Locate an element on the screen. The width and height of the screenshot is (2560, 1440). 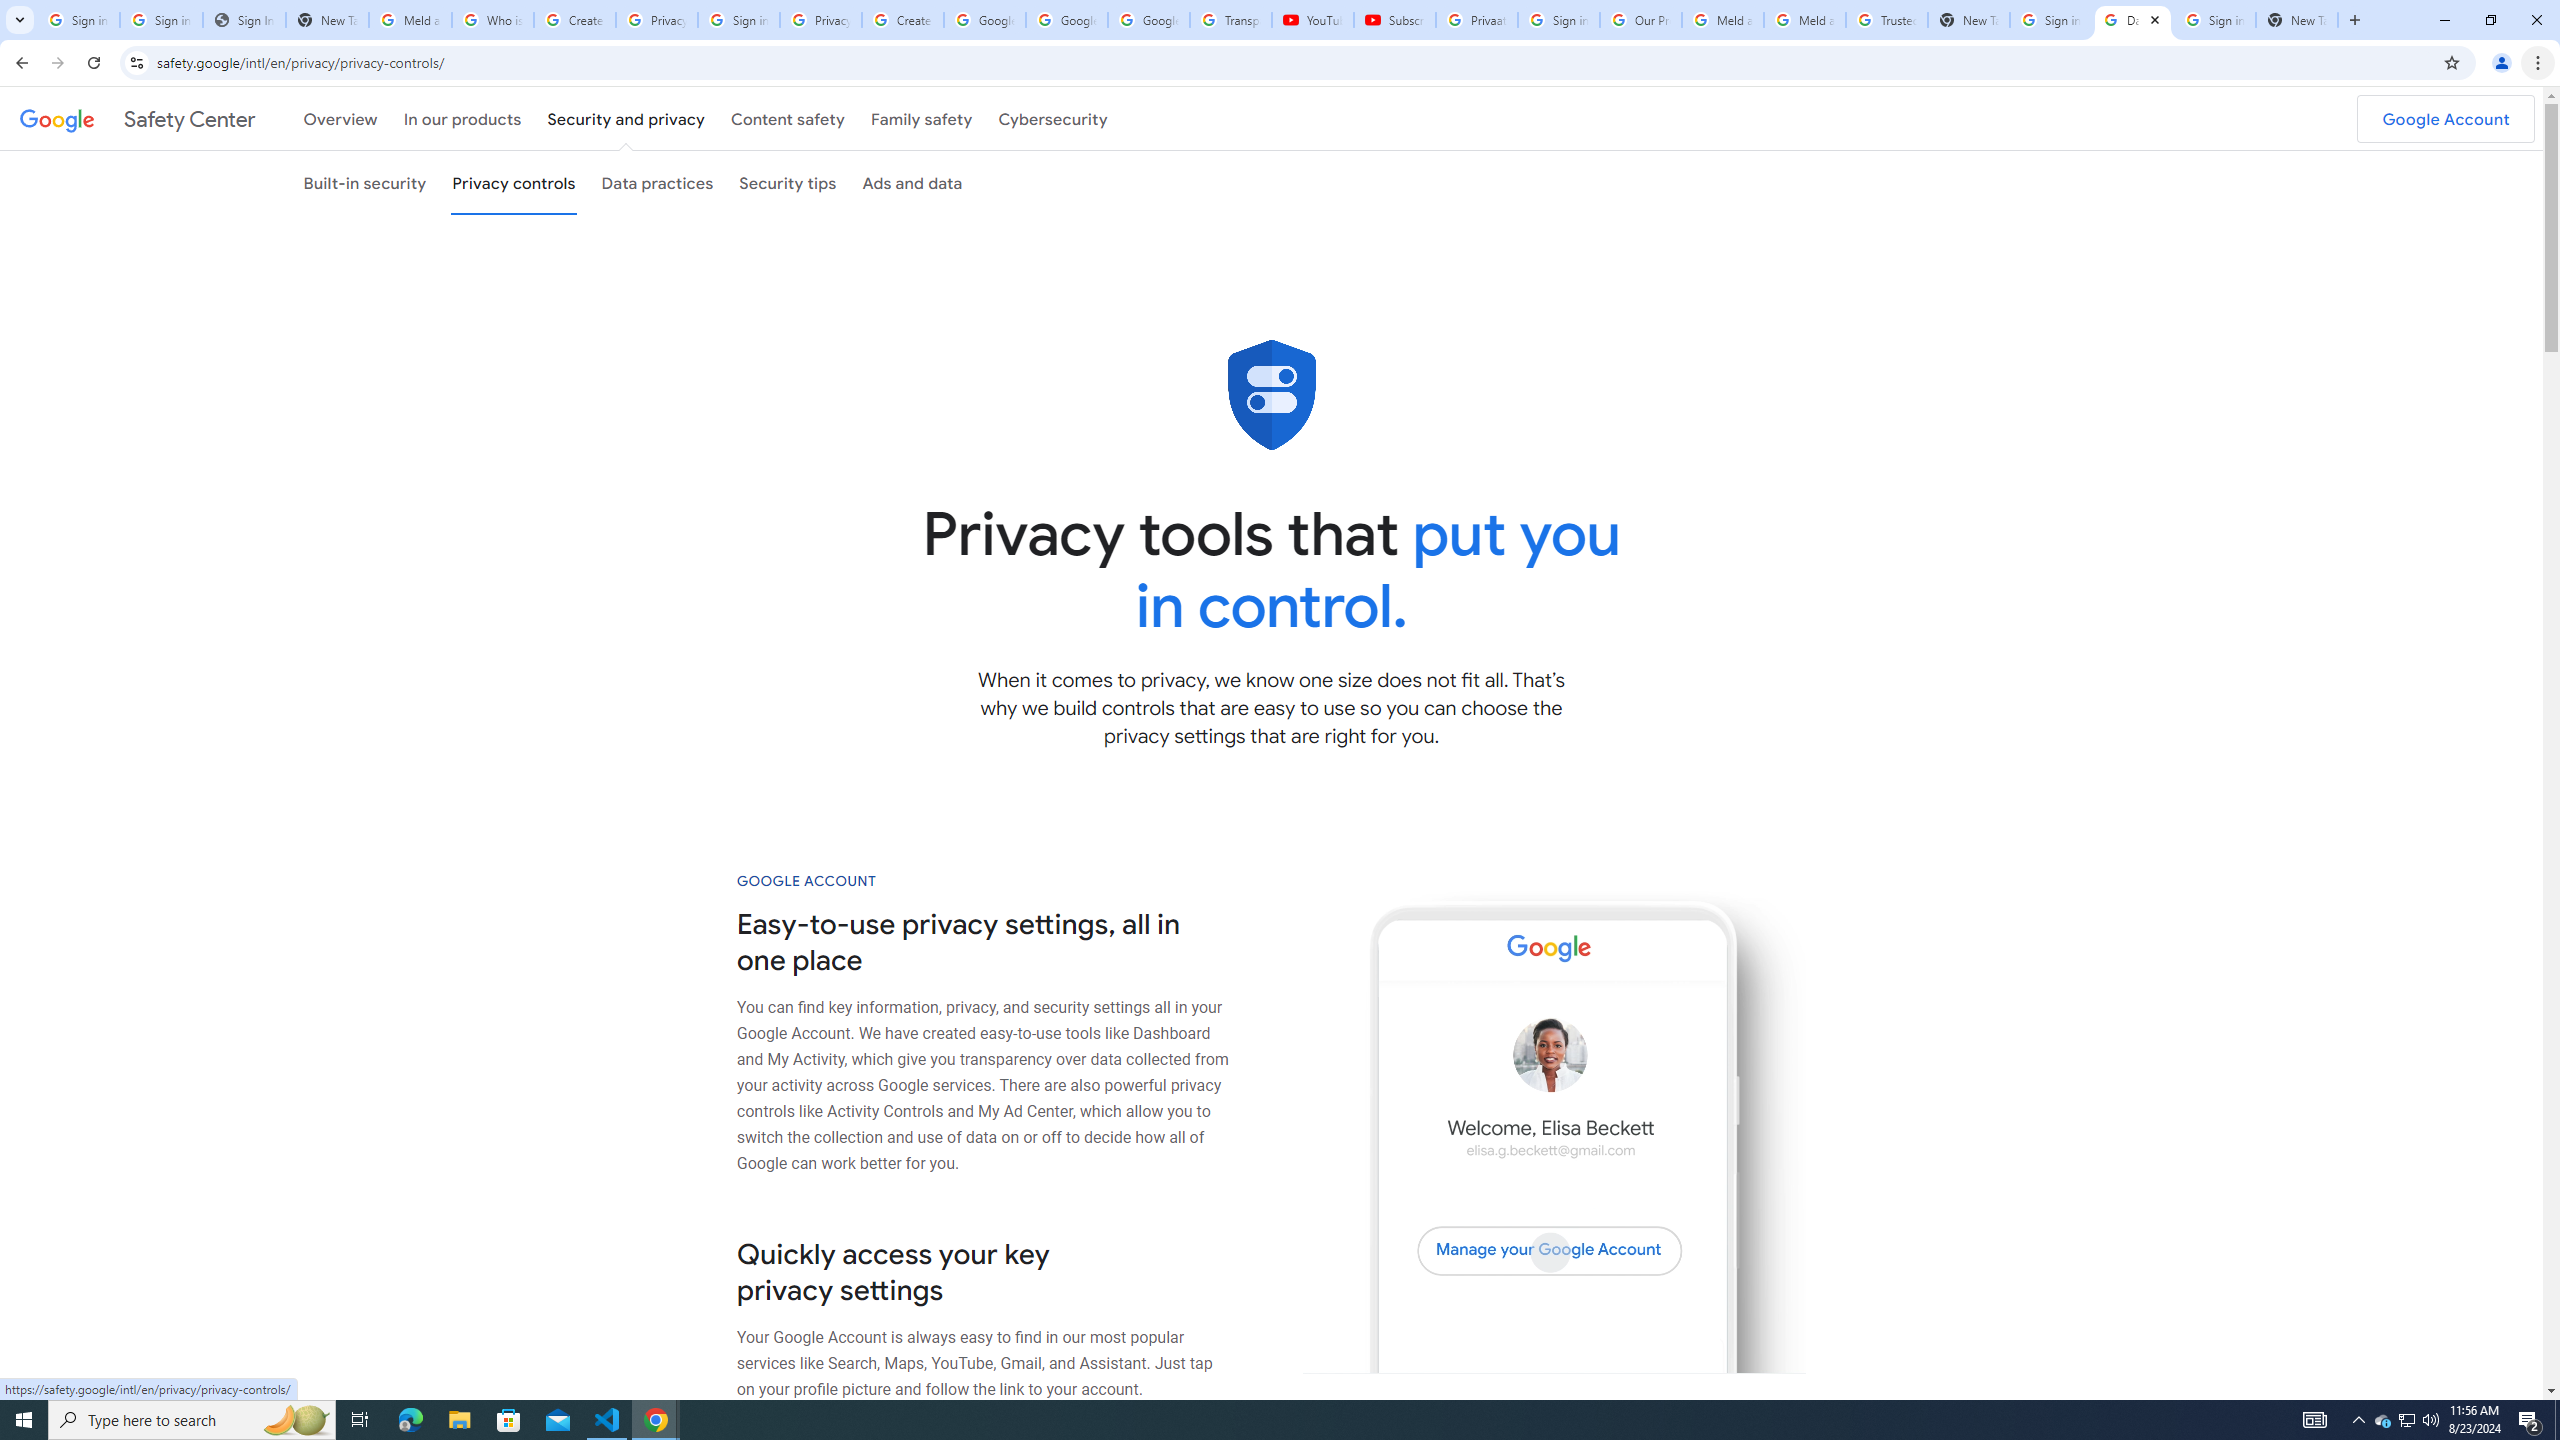
Sign In - USA TODAY is located at coordinates (244, 20).